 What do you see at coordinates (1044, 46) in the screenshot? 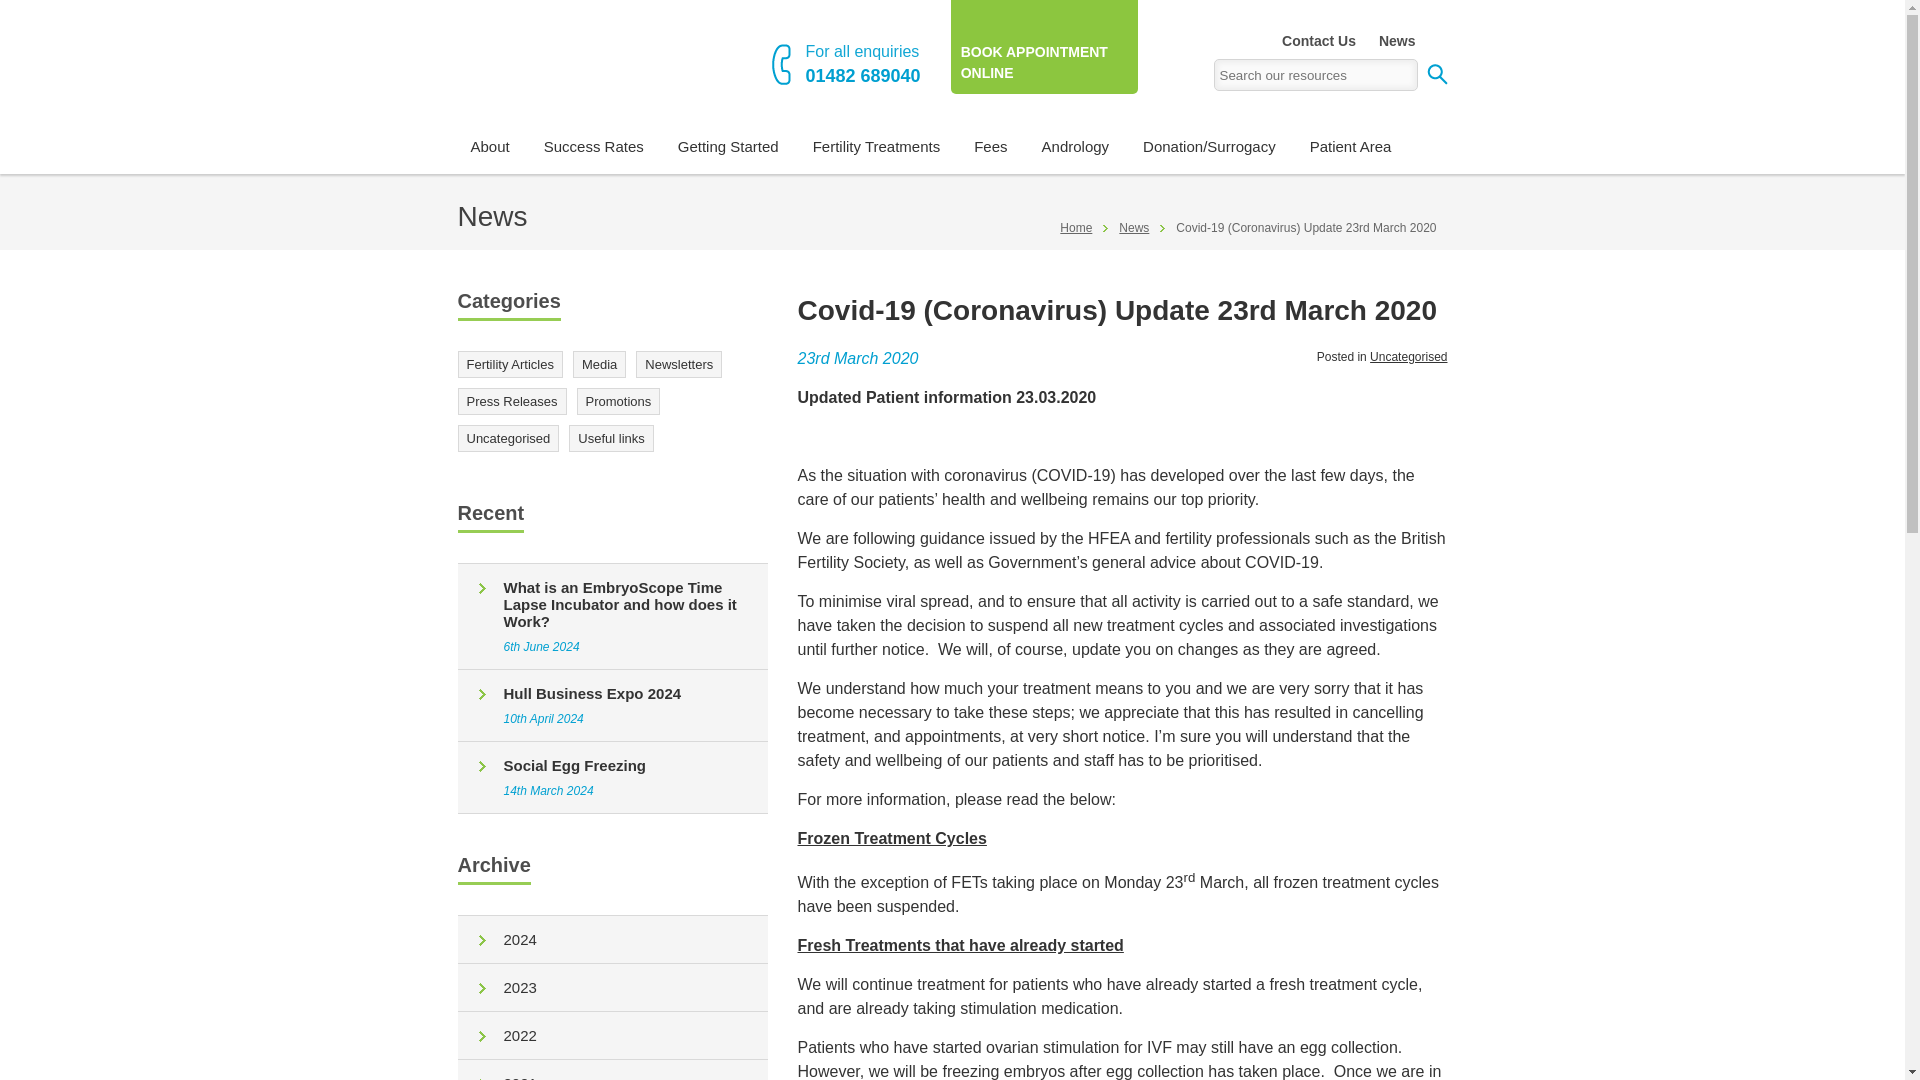
I see `BOOK APPOINTMENT ONLINE` at bounding box center [1044, 46].